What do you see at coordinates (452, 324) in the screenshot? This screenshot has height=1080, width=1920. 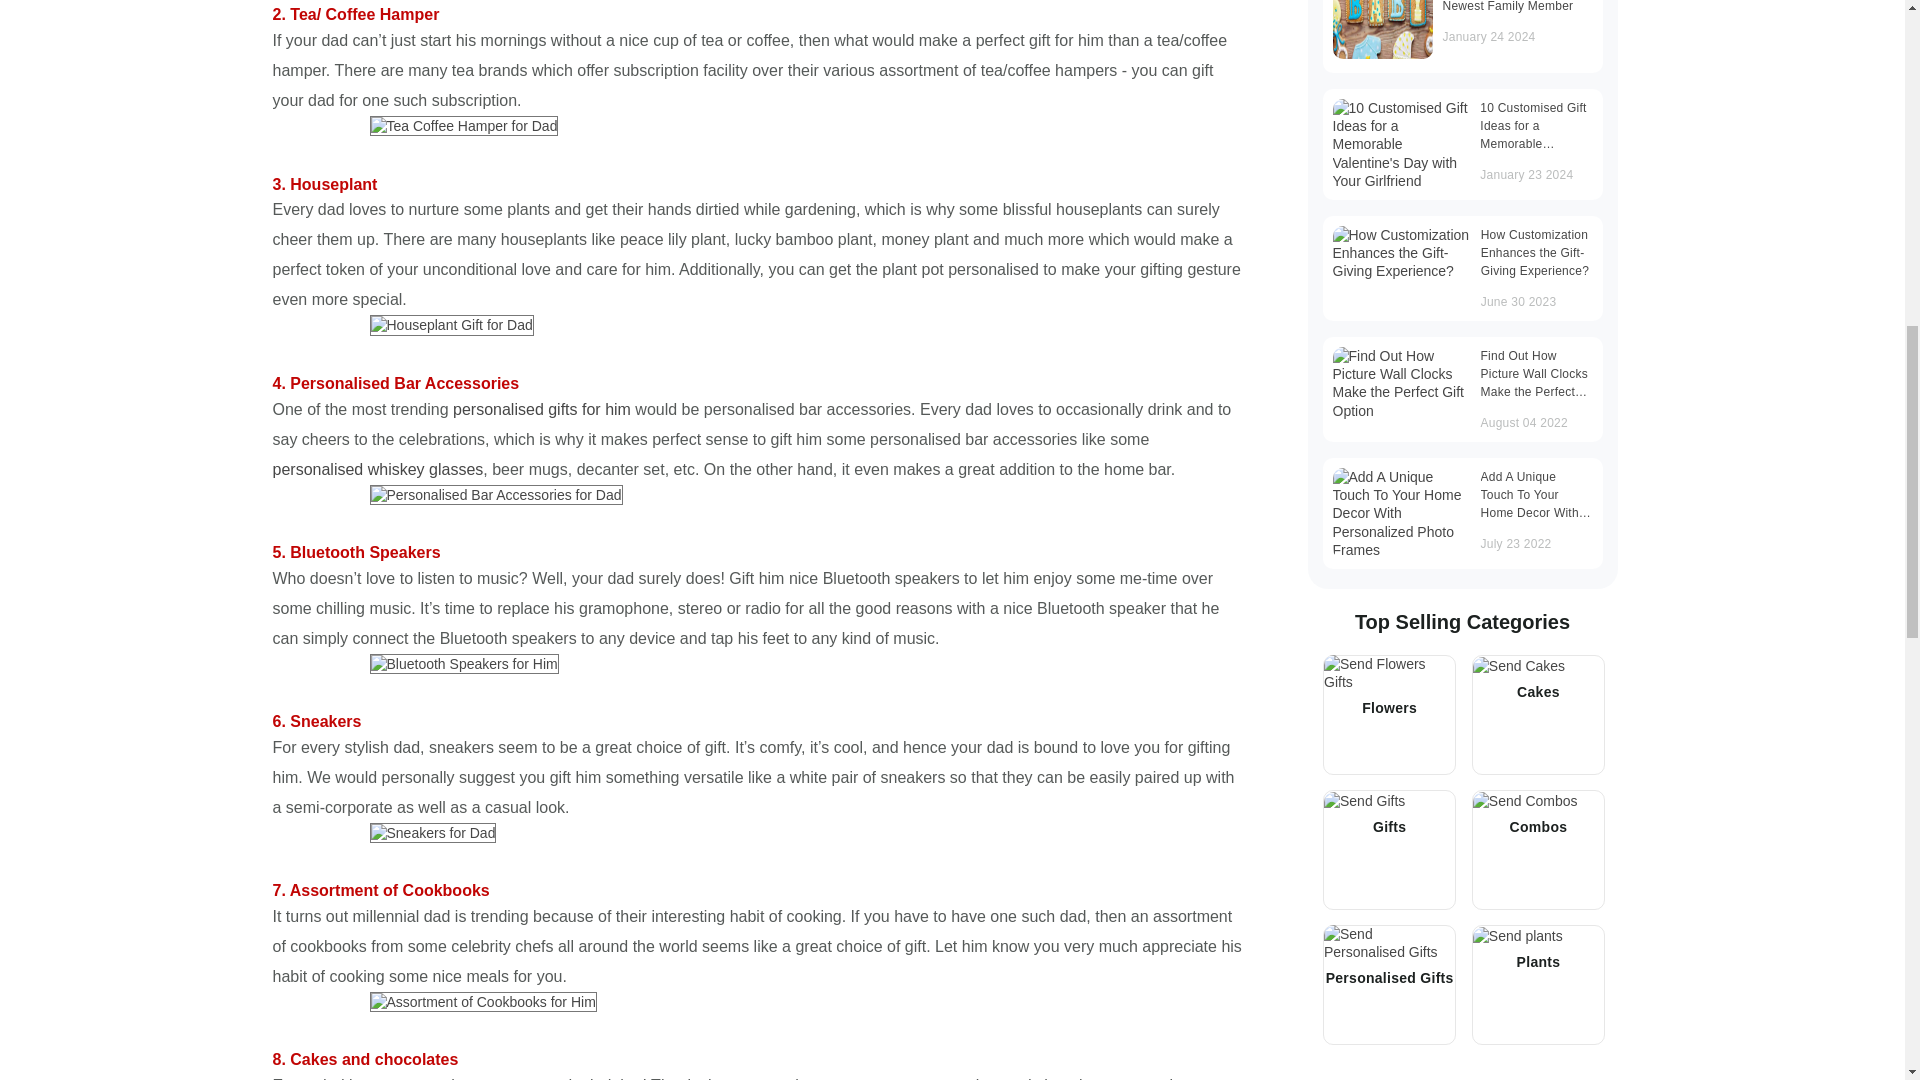 I see `Houseplant Gift for Dad` at bounding box center [452, 324].